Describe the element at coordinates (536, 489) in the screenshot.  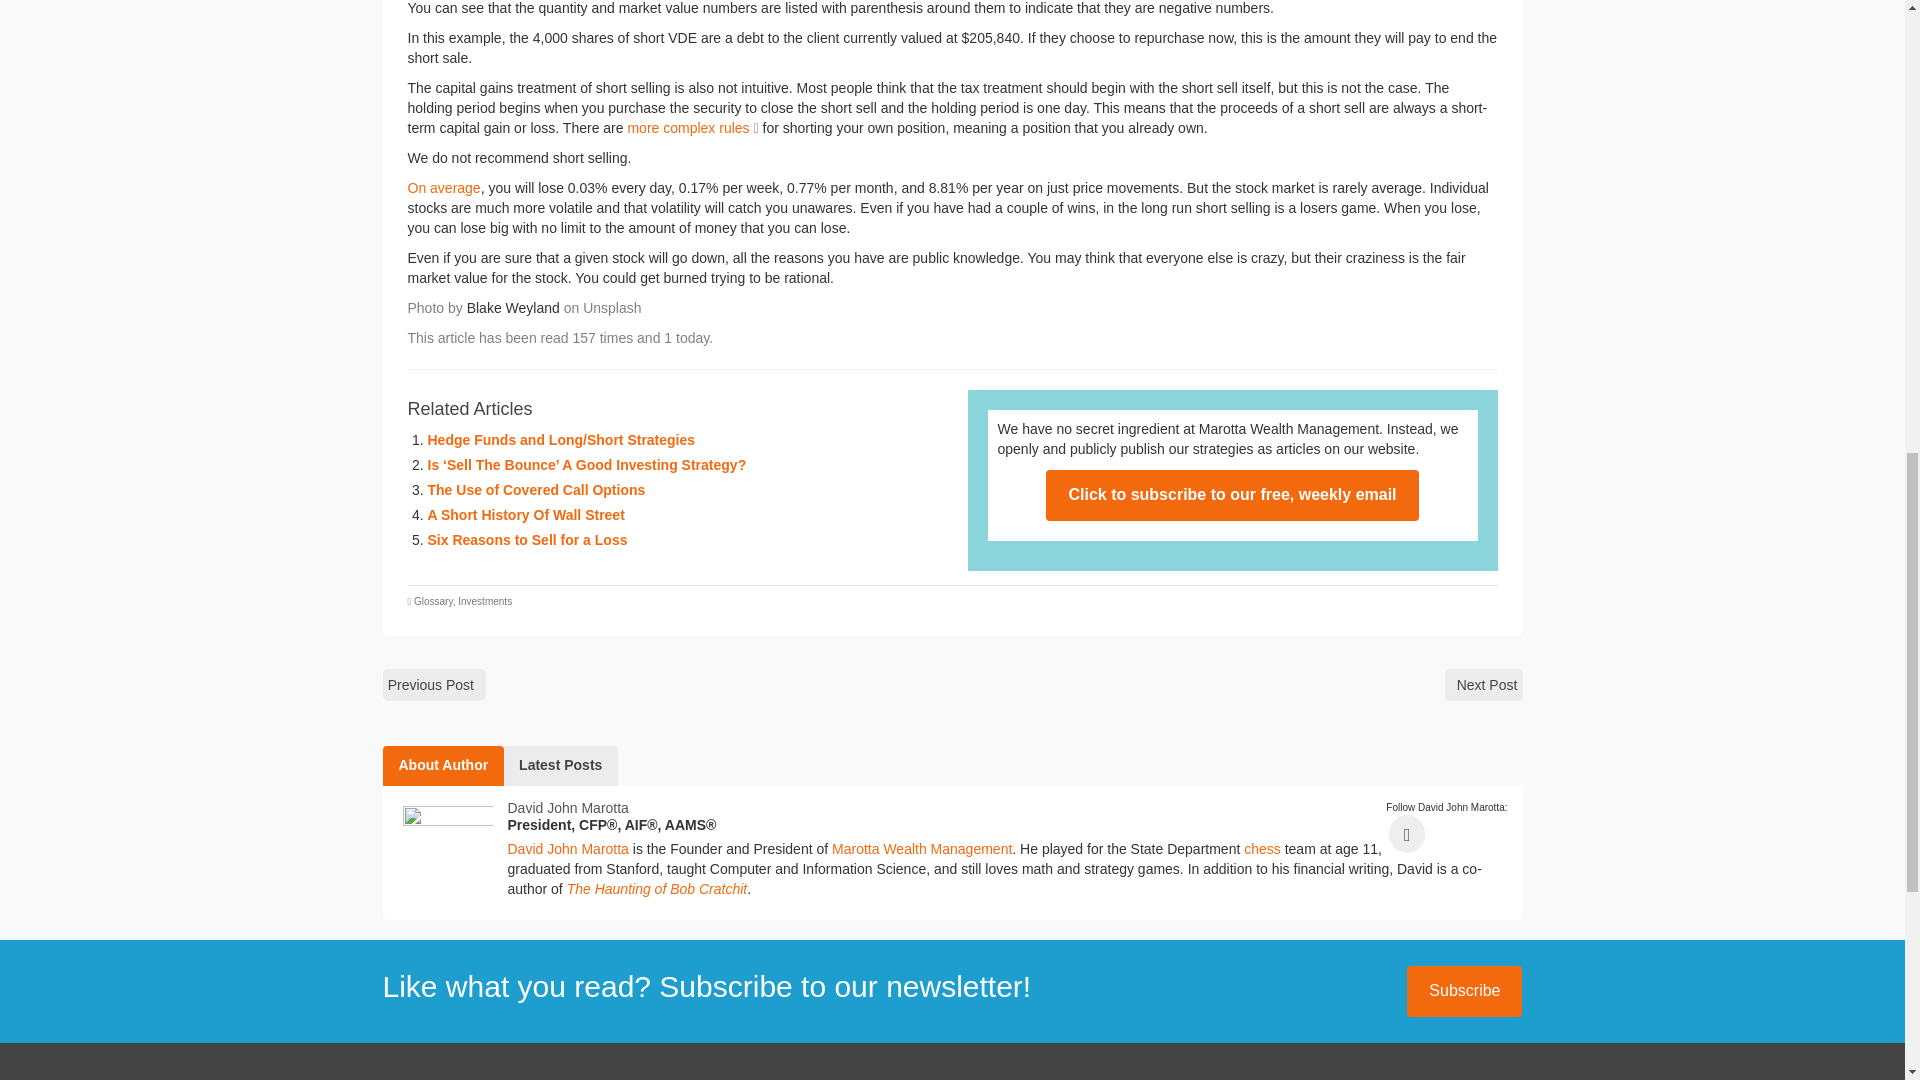
I see `The Use of Covered Call Options` at that location.